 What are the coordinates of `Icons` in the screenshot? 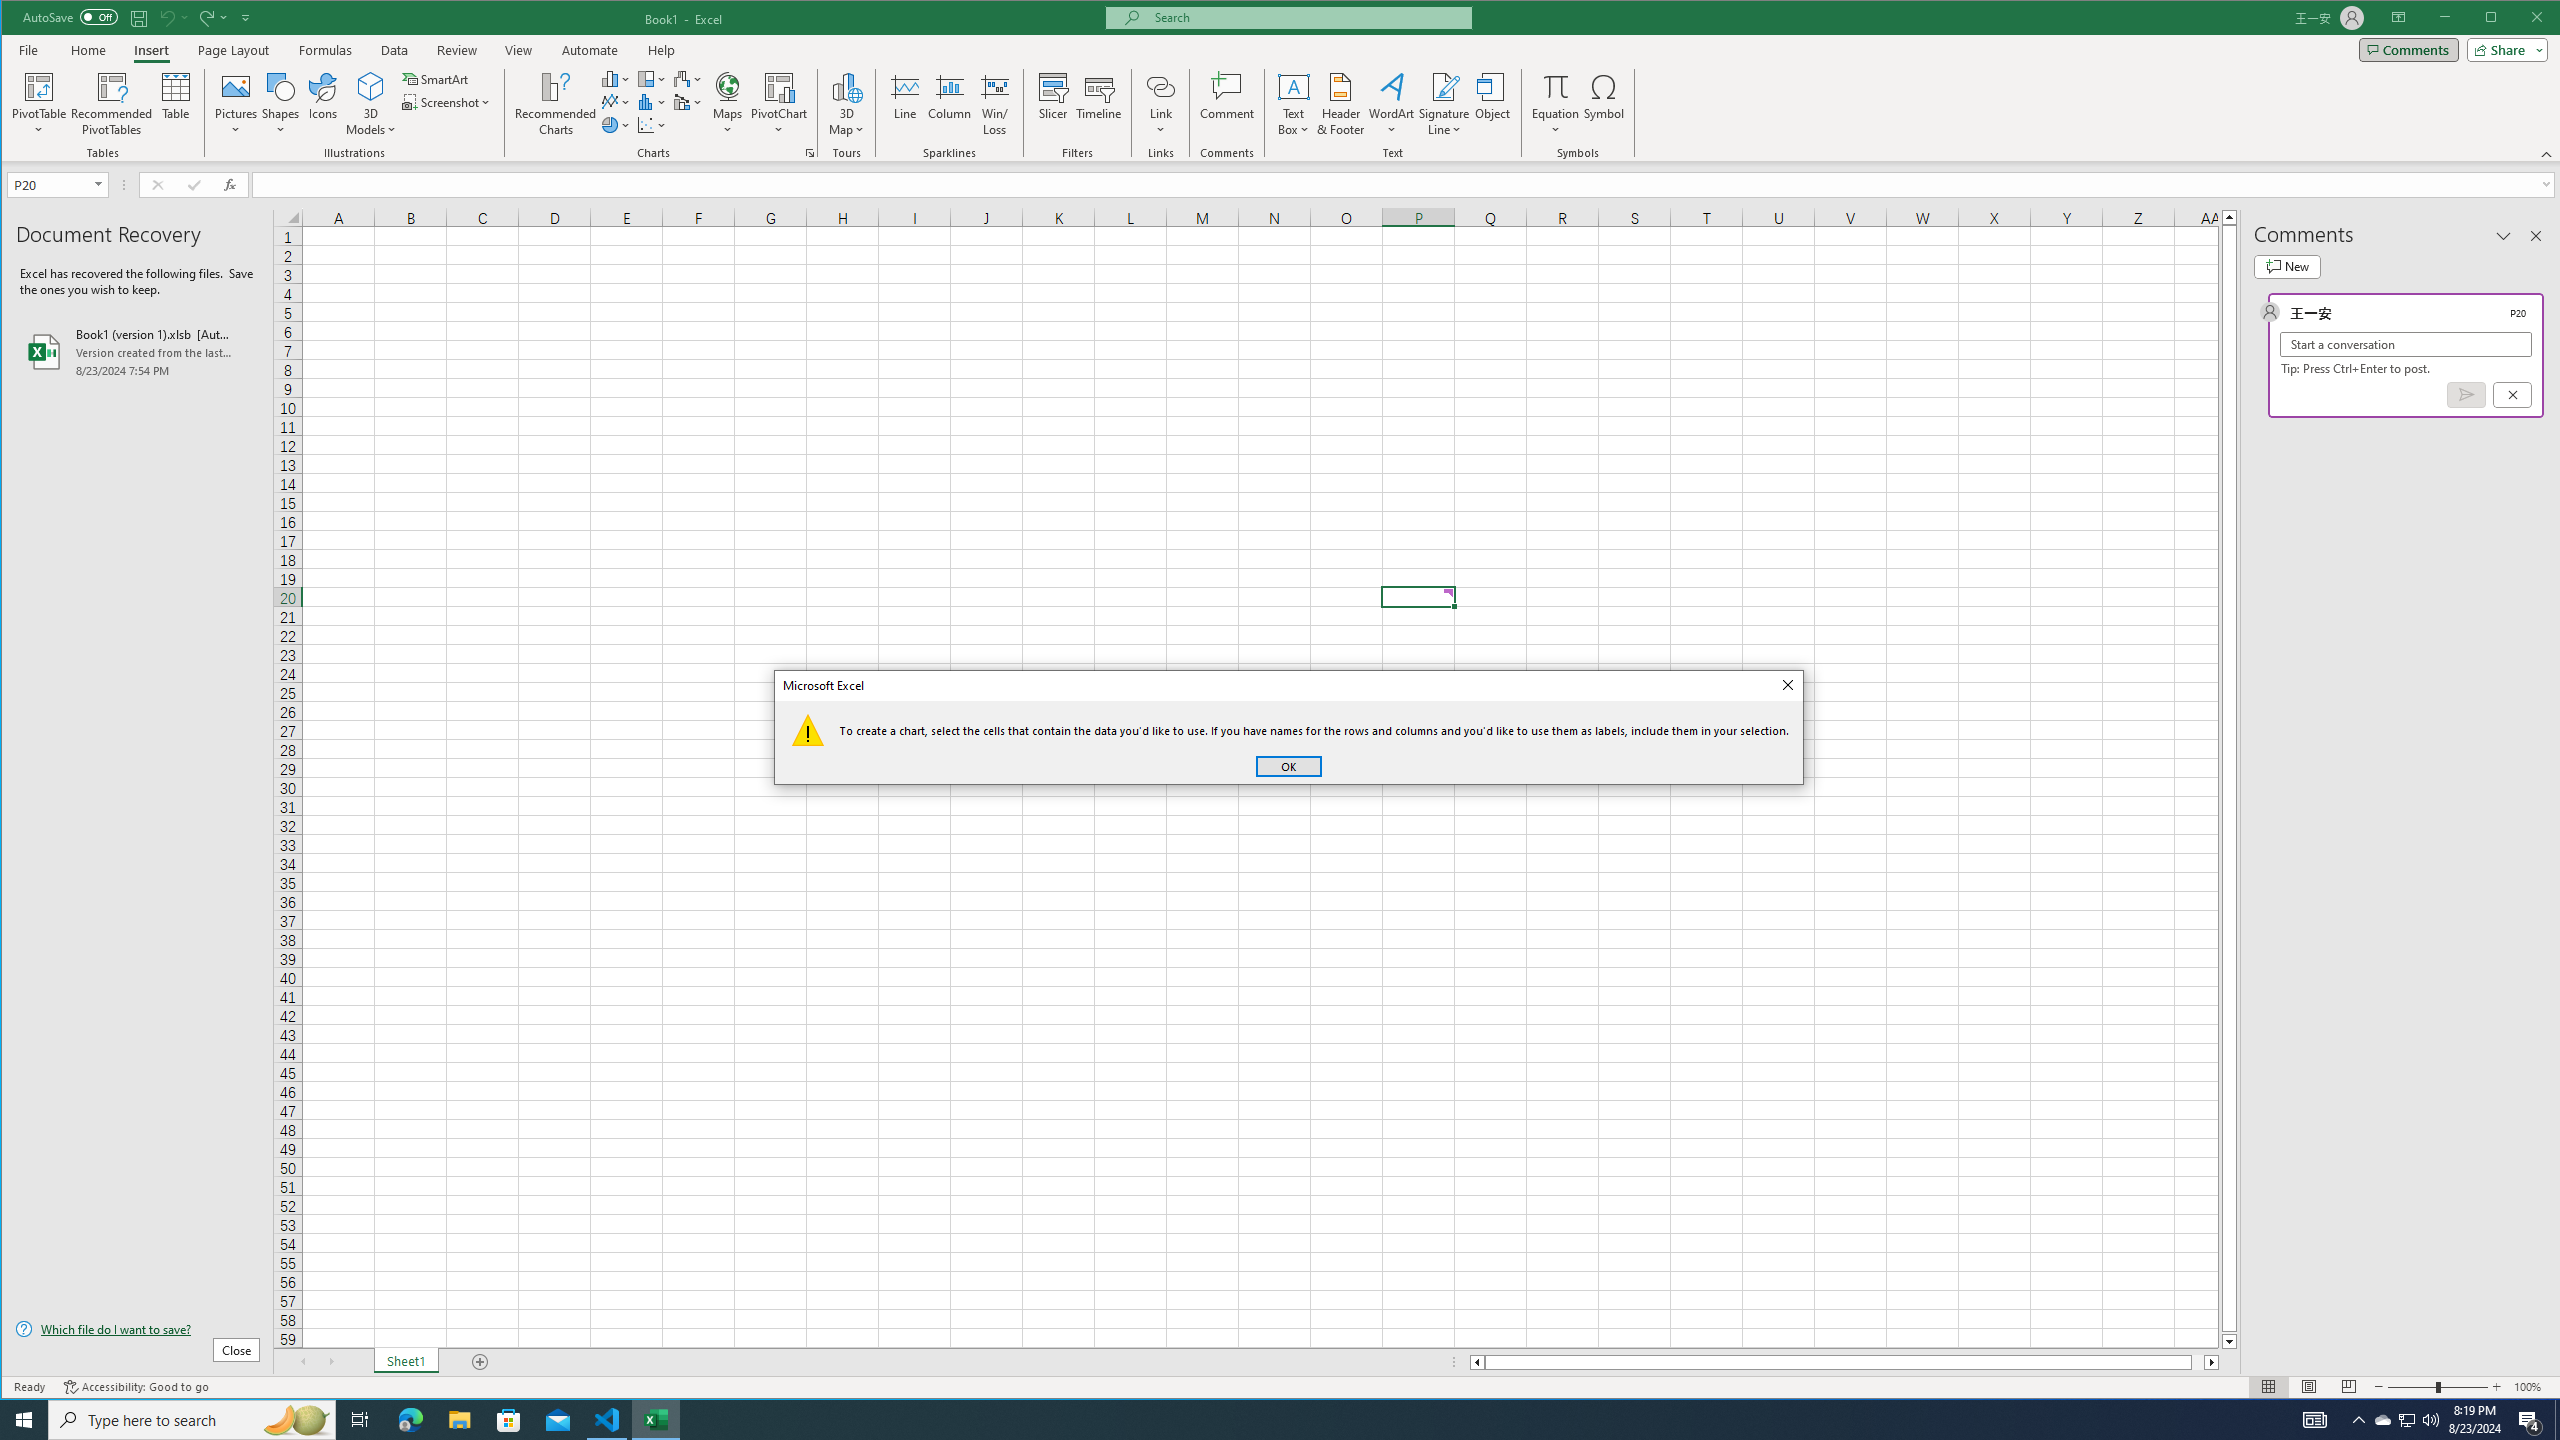 It's located at (322, 104).